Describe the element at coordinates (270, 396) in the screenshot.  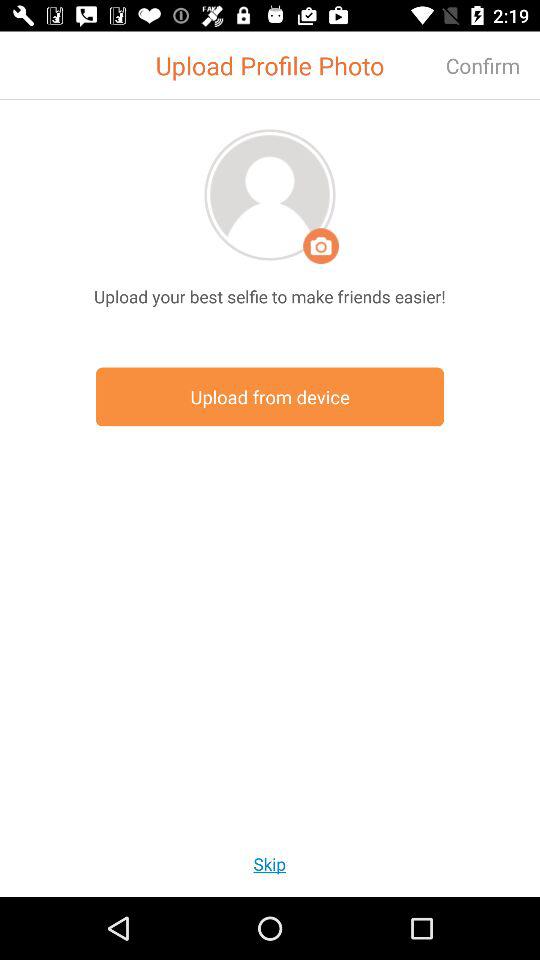
I see `press app at the center` at that location.